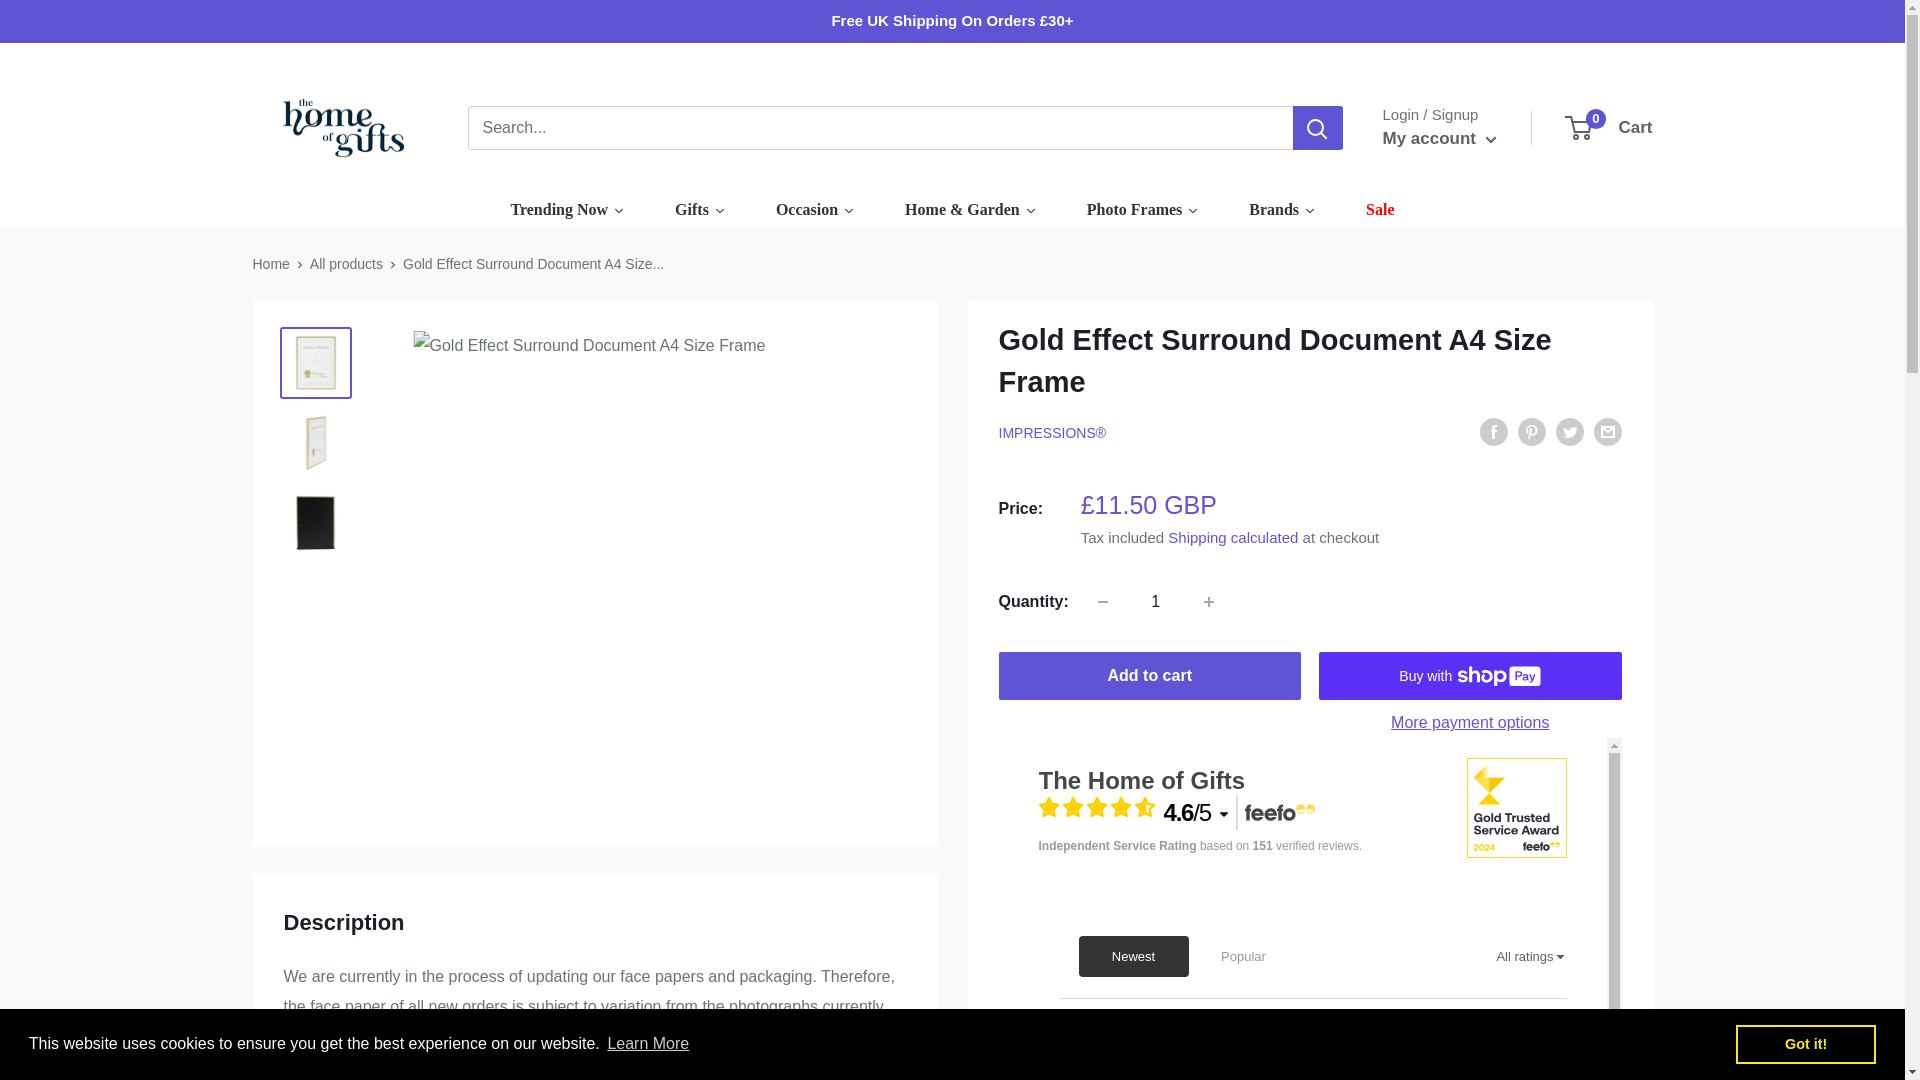 Image resolution: width=1920 pixels, height=1080 pixels. I want to click on Trending Now, so click(1438, 139).